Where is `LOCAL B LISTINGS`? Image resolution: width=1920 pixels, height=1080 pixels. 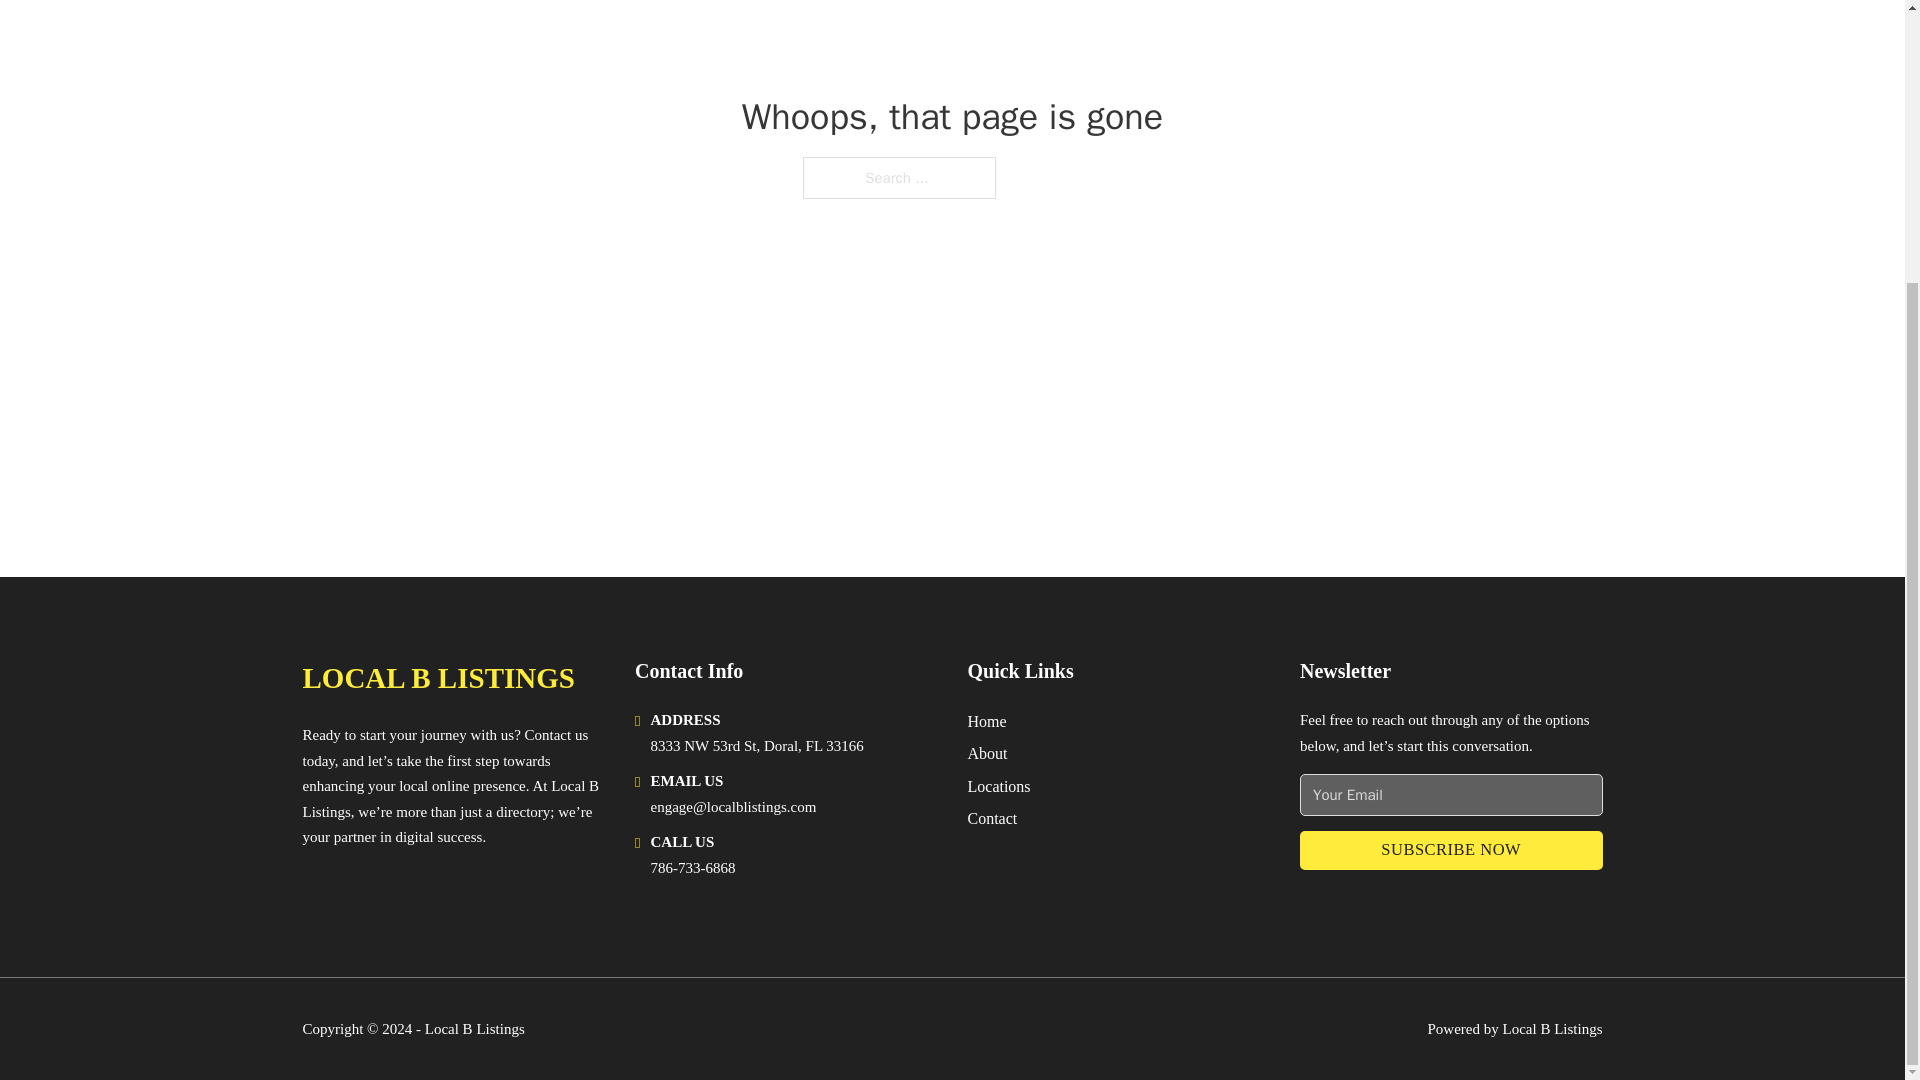
LOCAL B LISTINGS is located at coordinates (438, 678).